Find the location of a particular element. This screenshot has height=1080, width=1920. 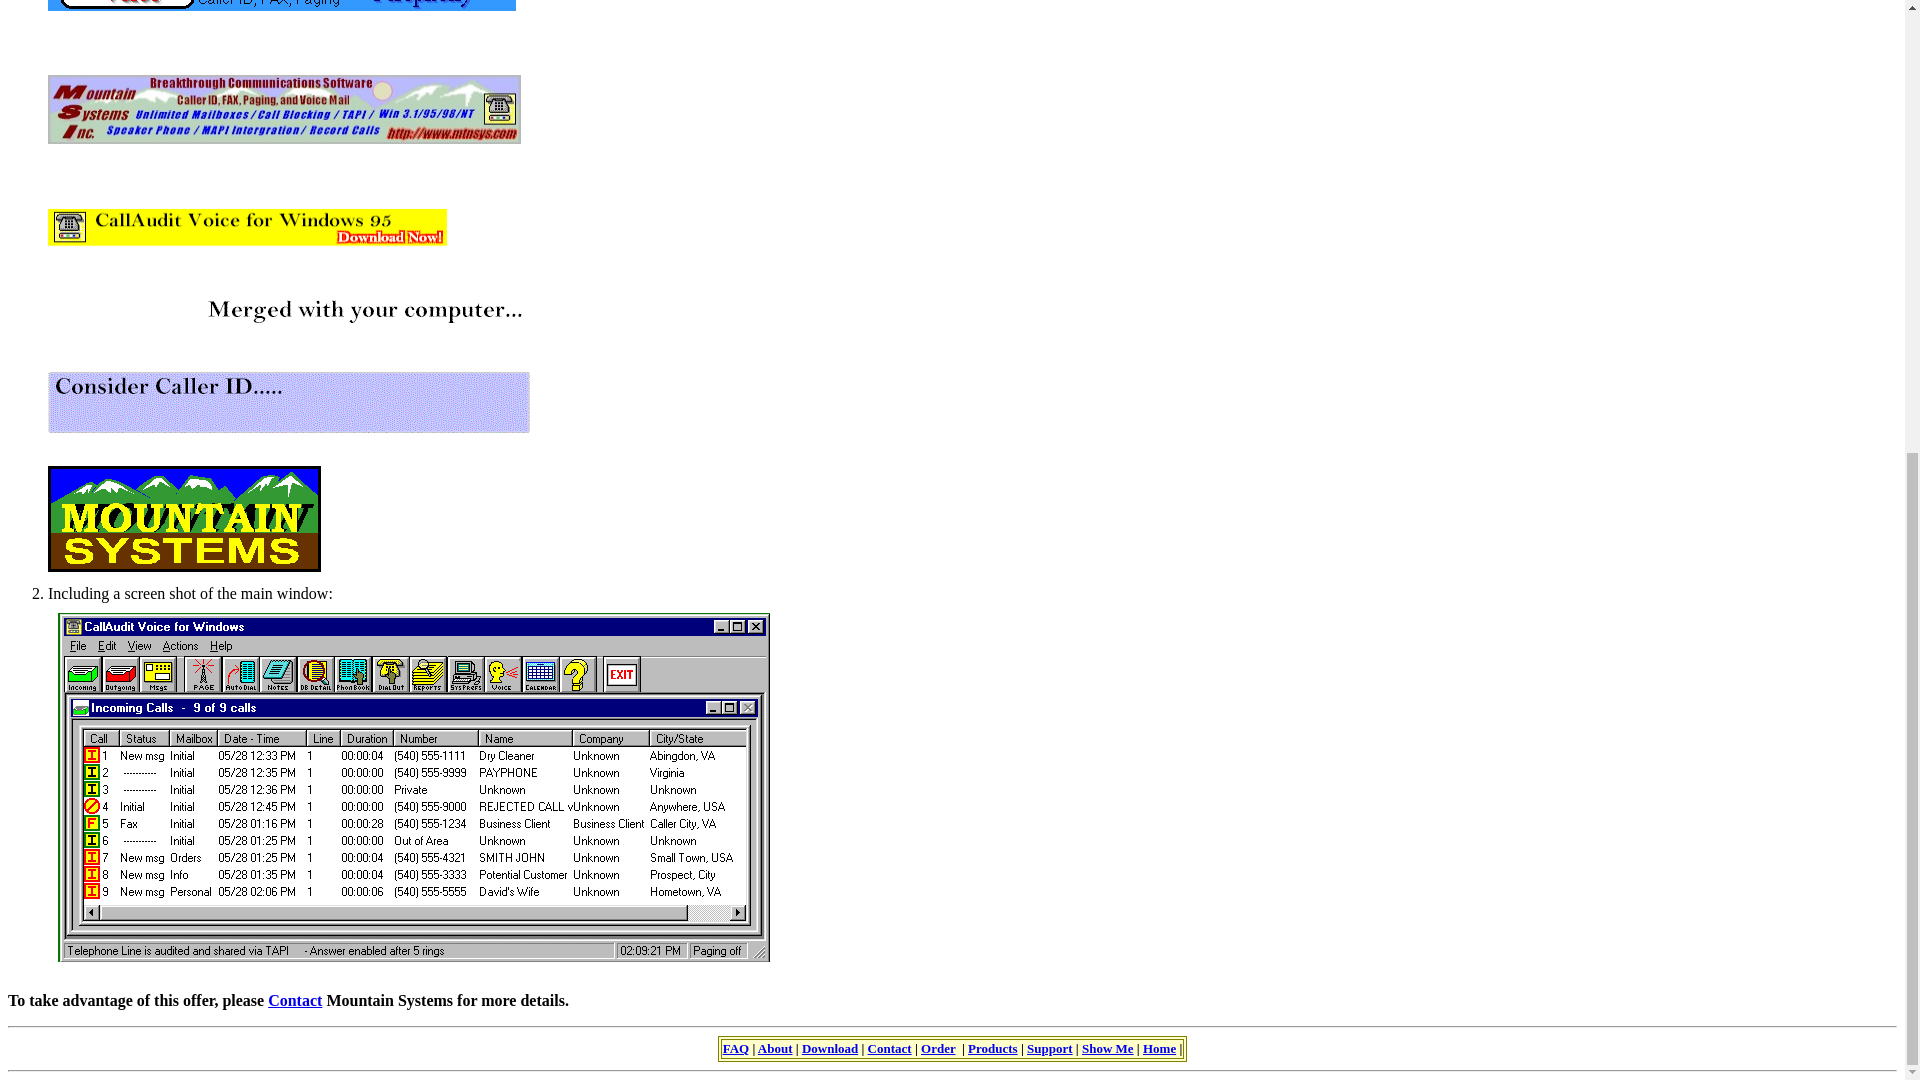

Home is located at coordinates (1158, 1048).